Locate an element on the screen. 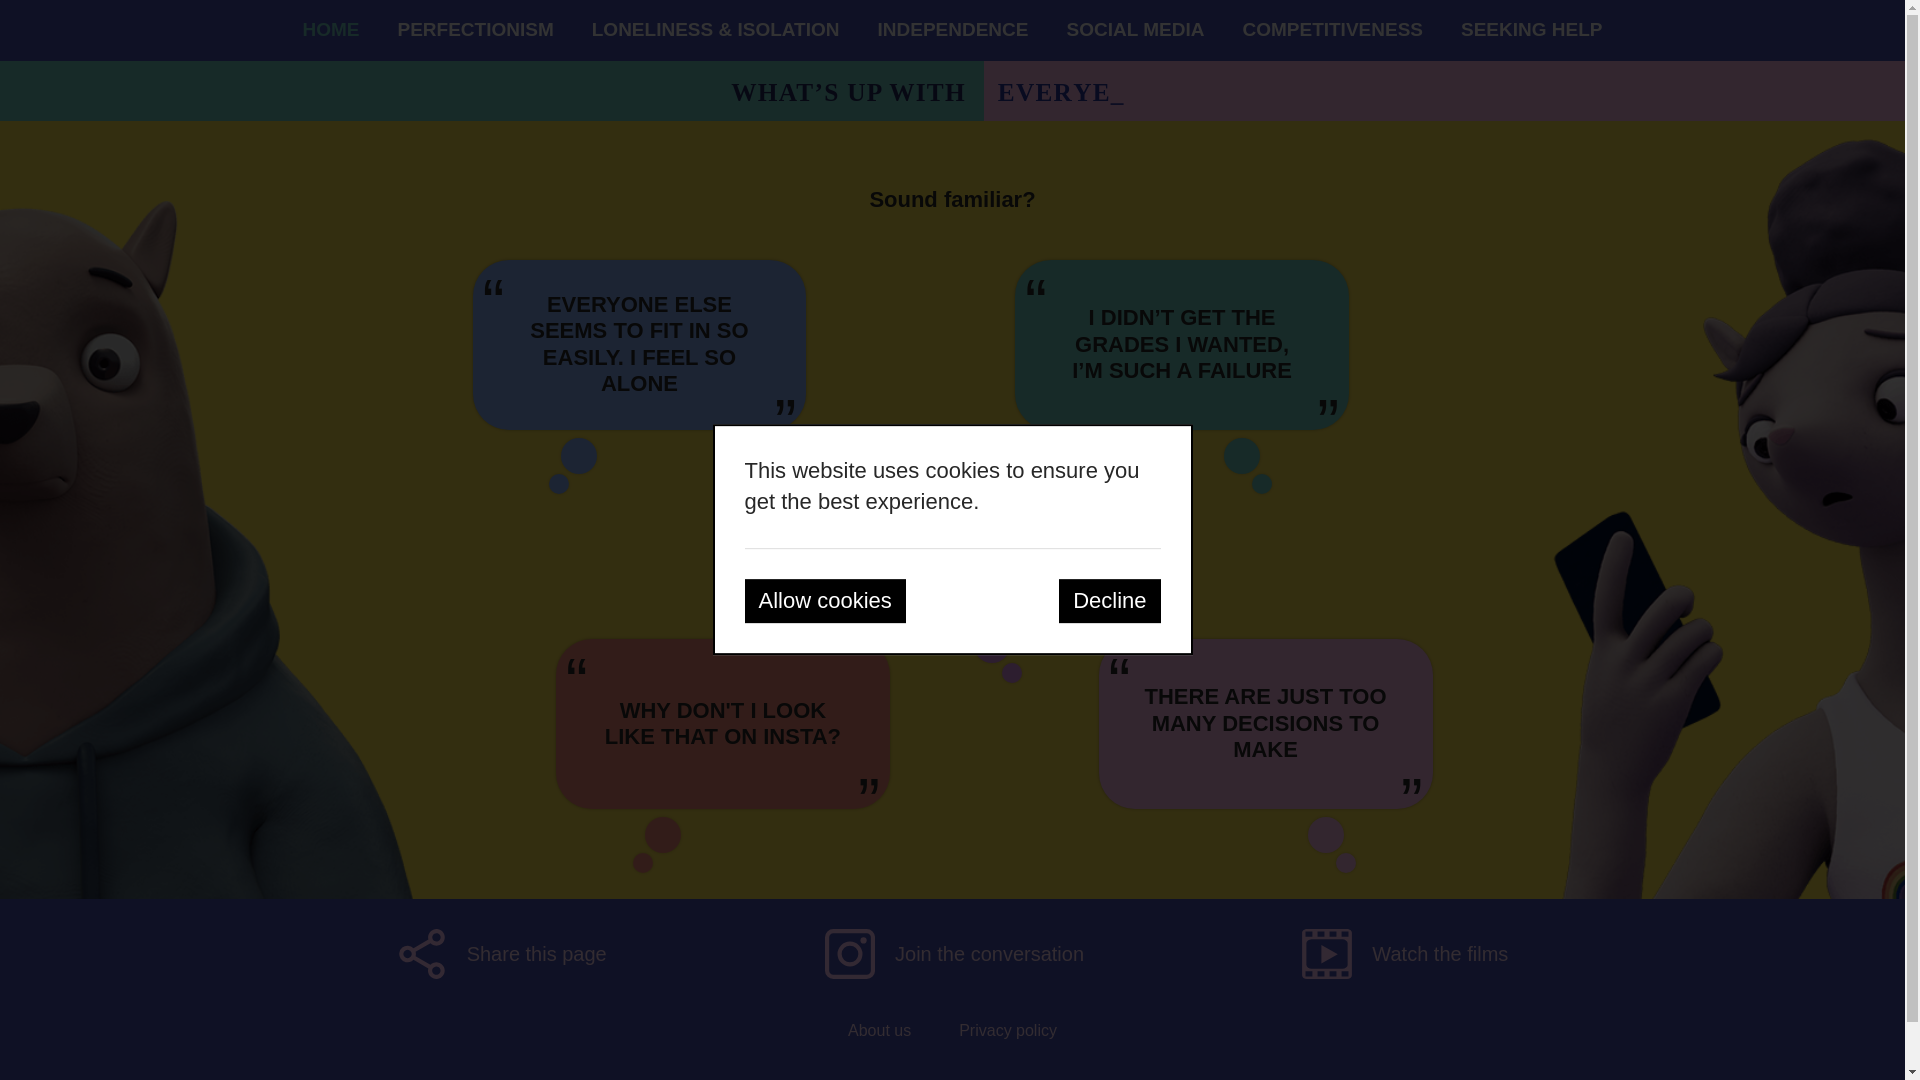 Image resolution: width=1920 pixels, height=1080 pixels. Allow cookies is located at coordinates (824, 600).